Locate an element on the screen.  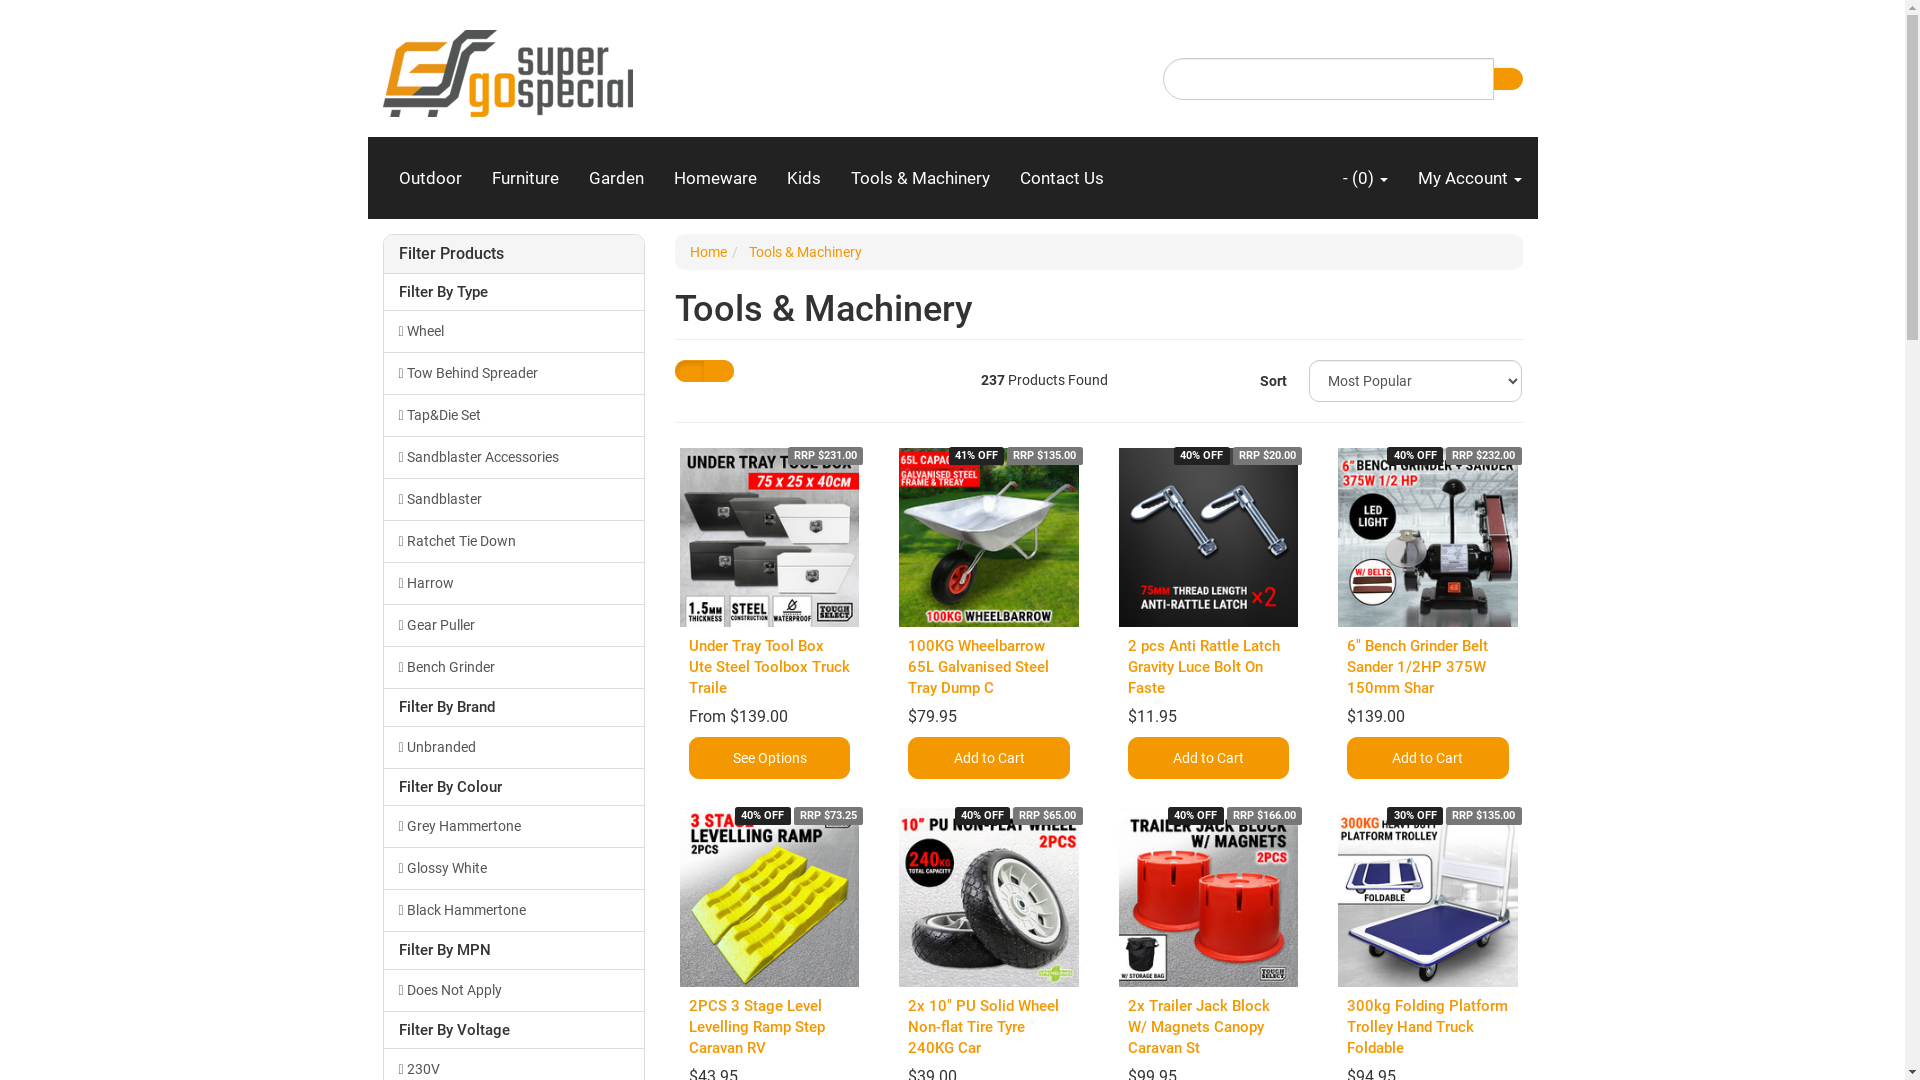
Harrow is located at coordinates (514, 583).